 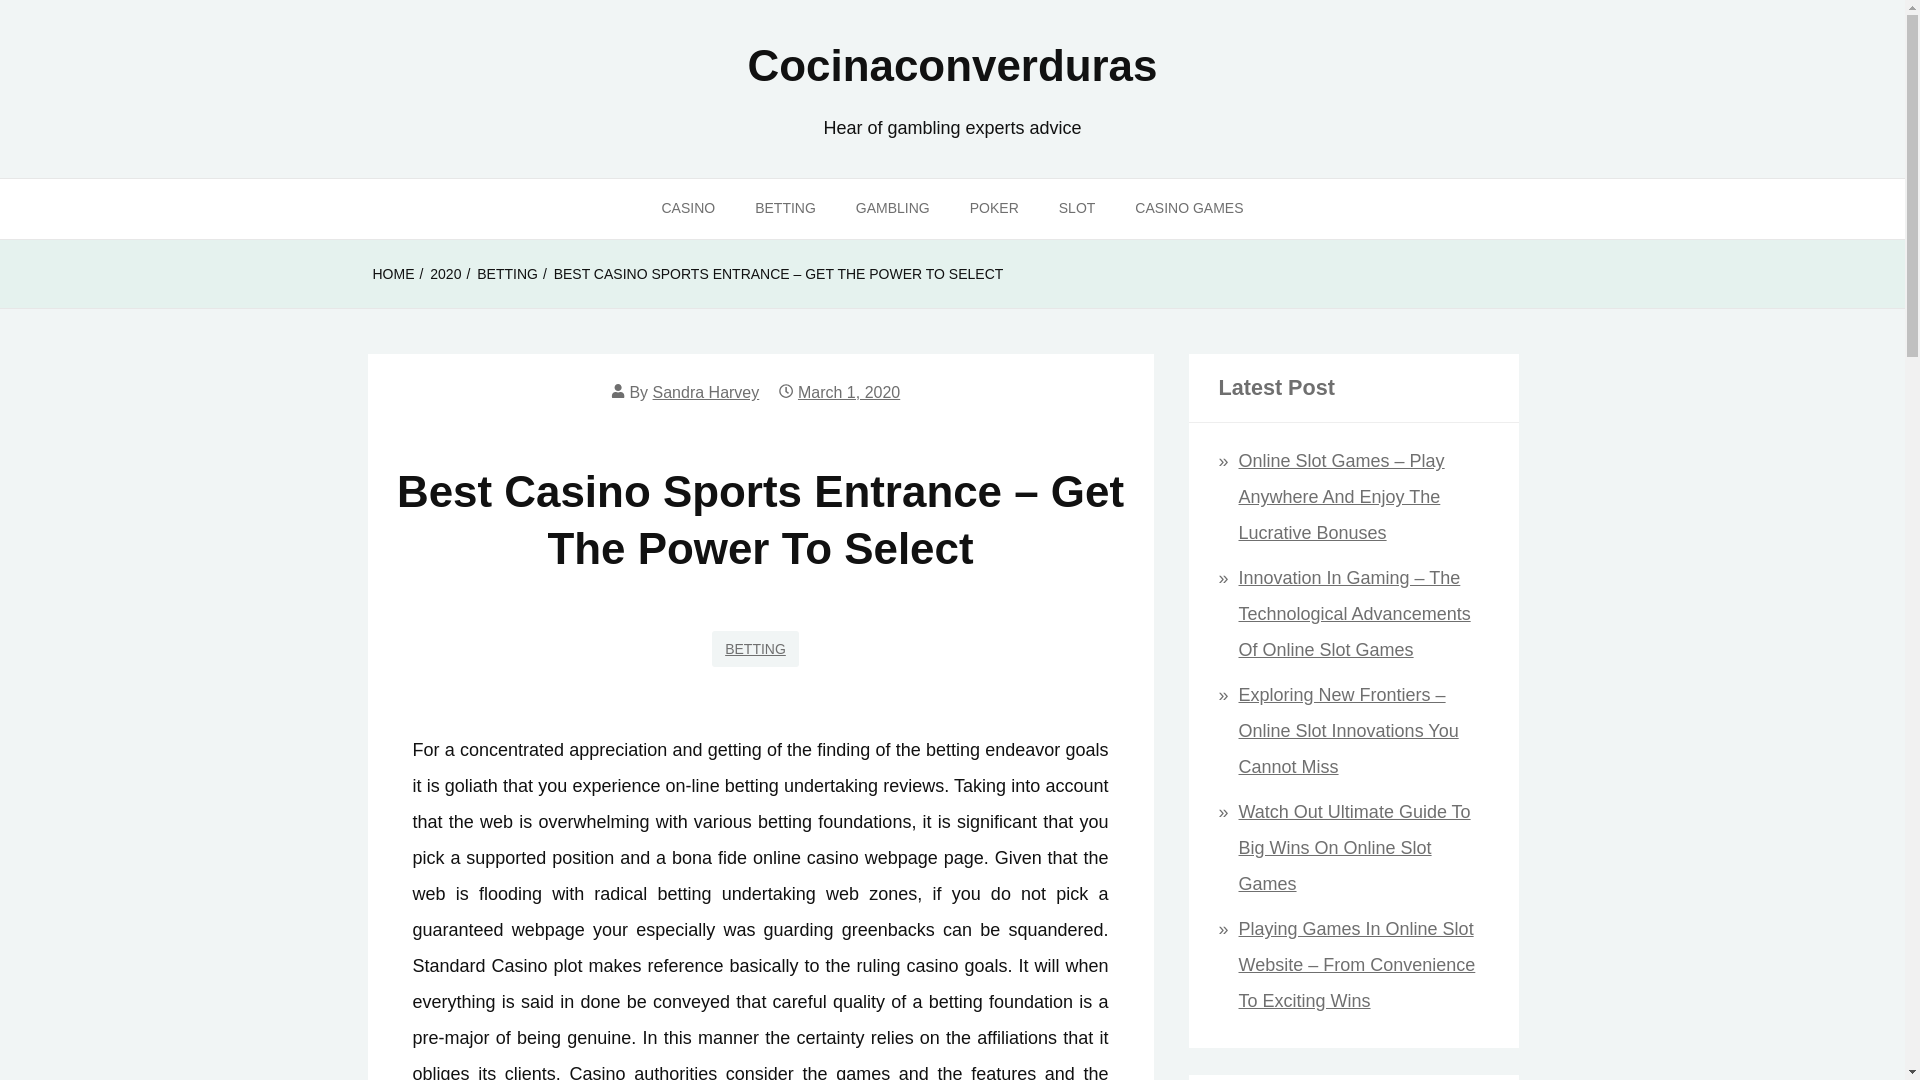 I want to click on BETTING, so click(x=755, y=648).